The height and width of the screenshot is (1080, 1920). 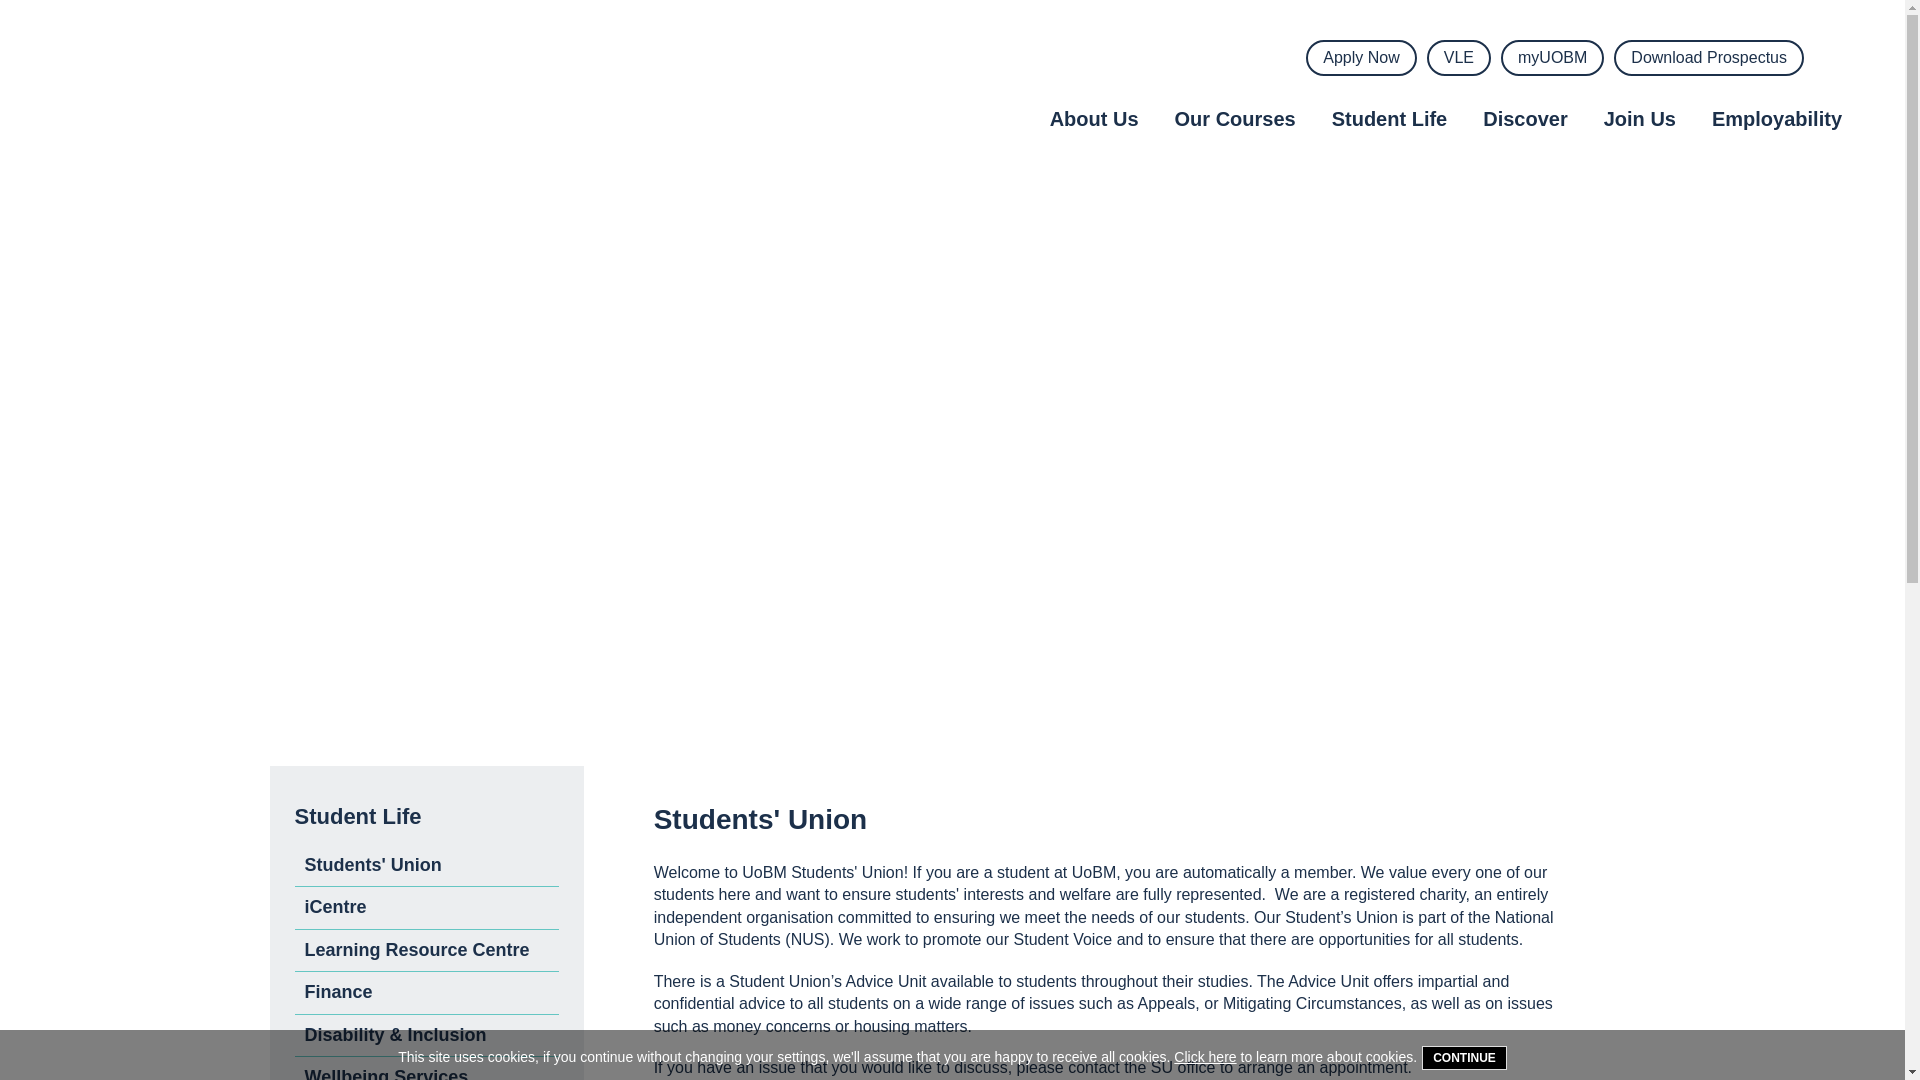 What do you see at coordinates (1552, 57) in the screenshot?
I see `myUOBM` at bounding box center [1552, 57].